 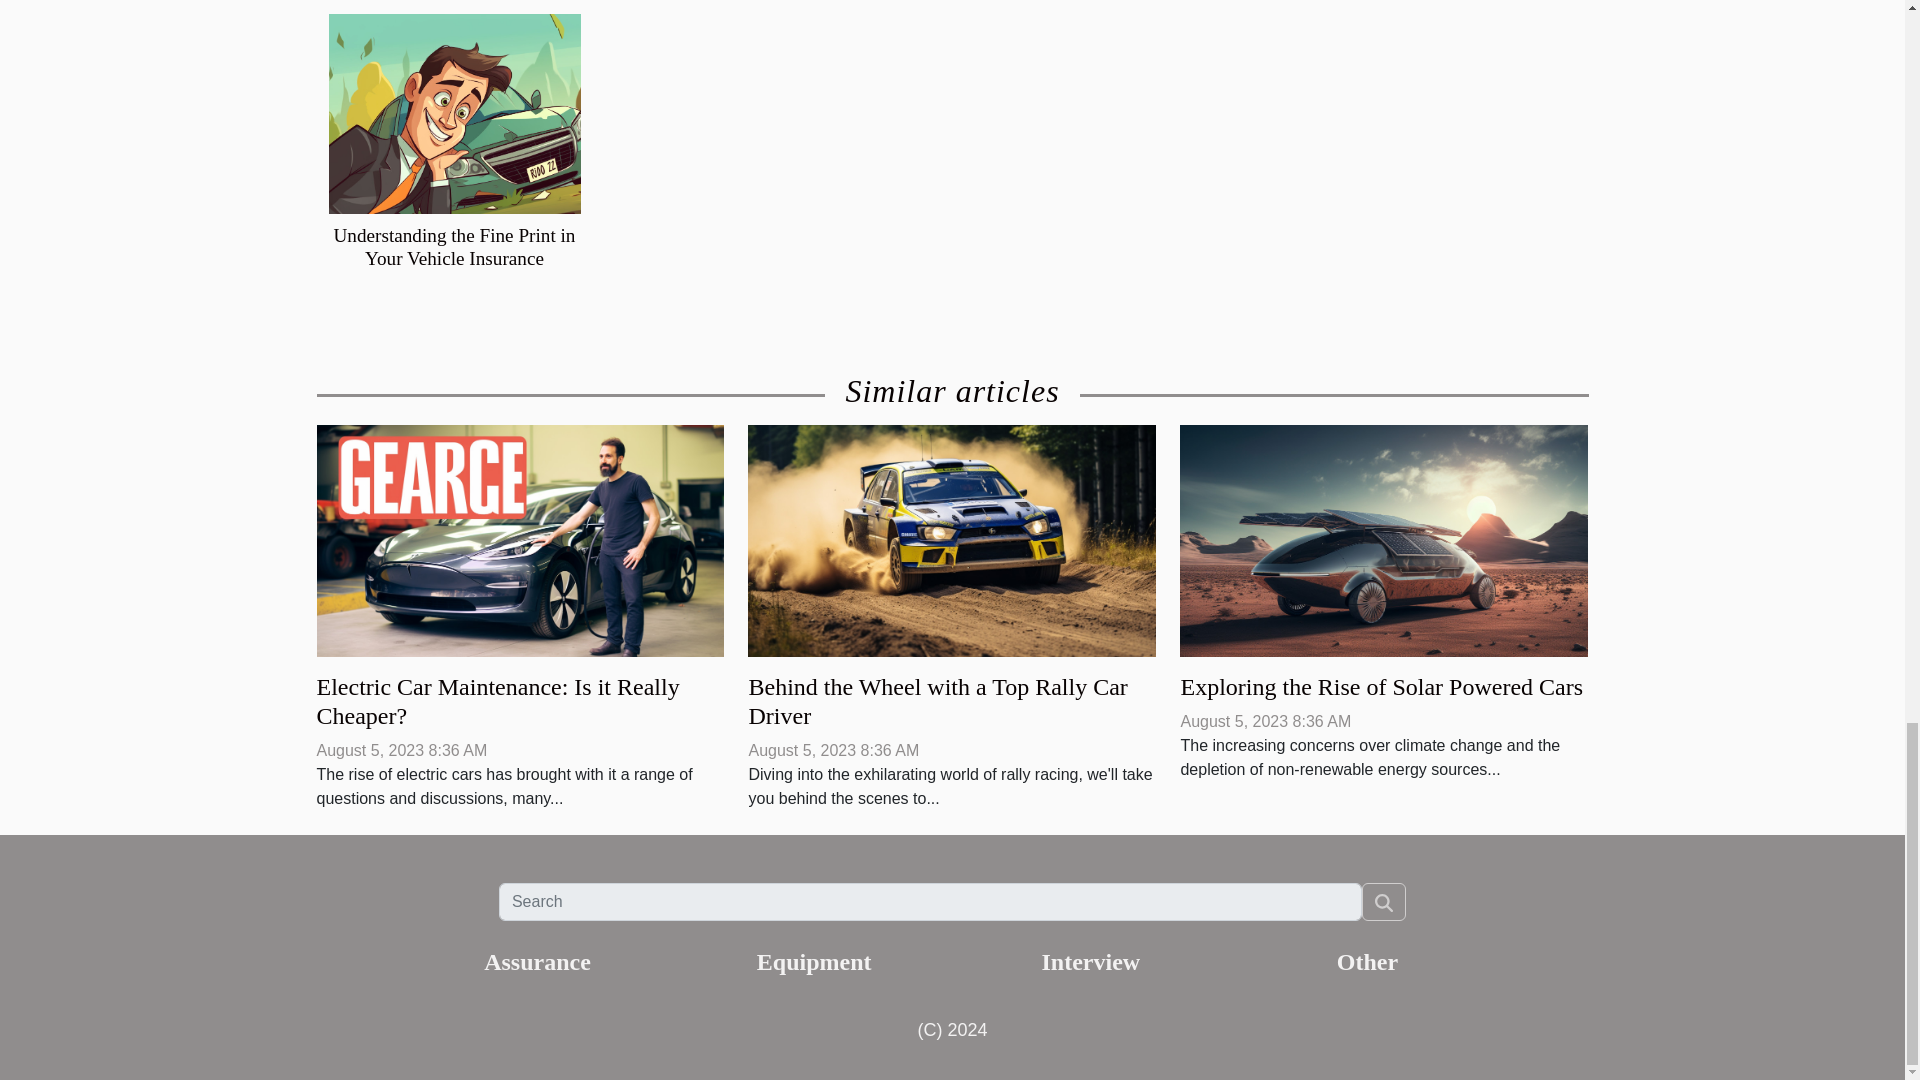 I want to click on Equipment, so click(x=814, y=962).